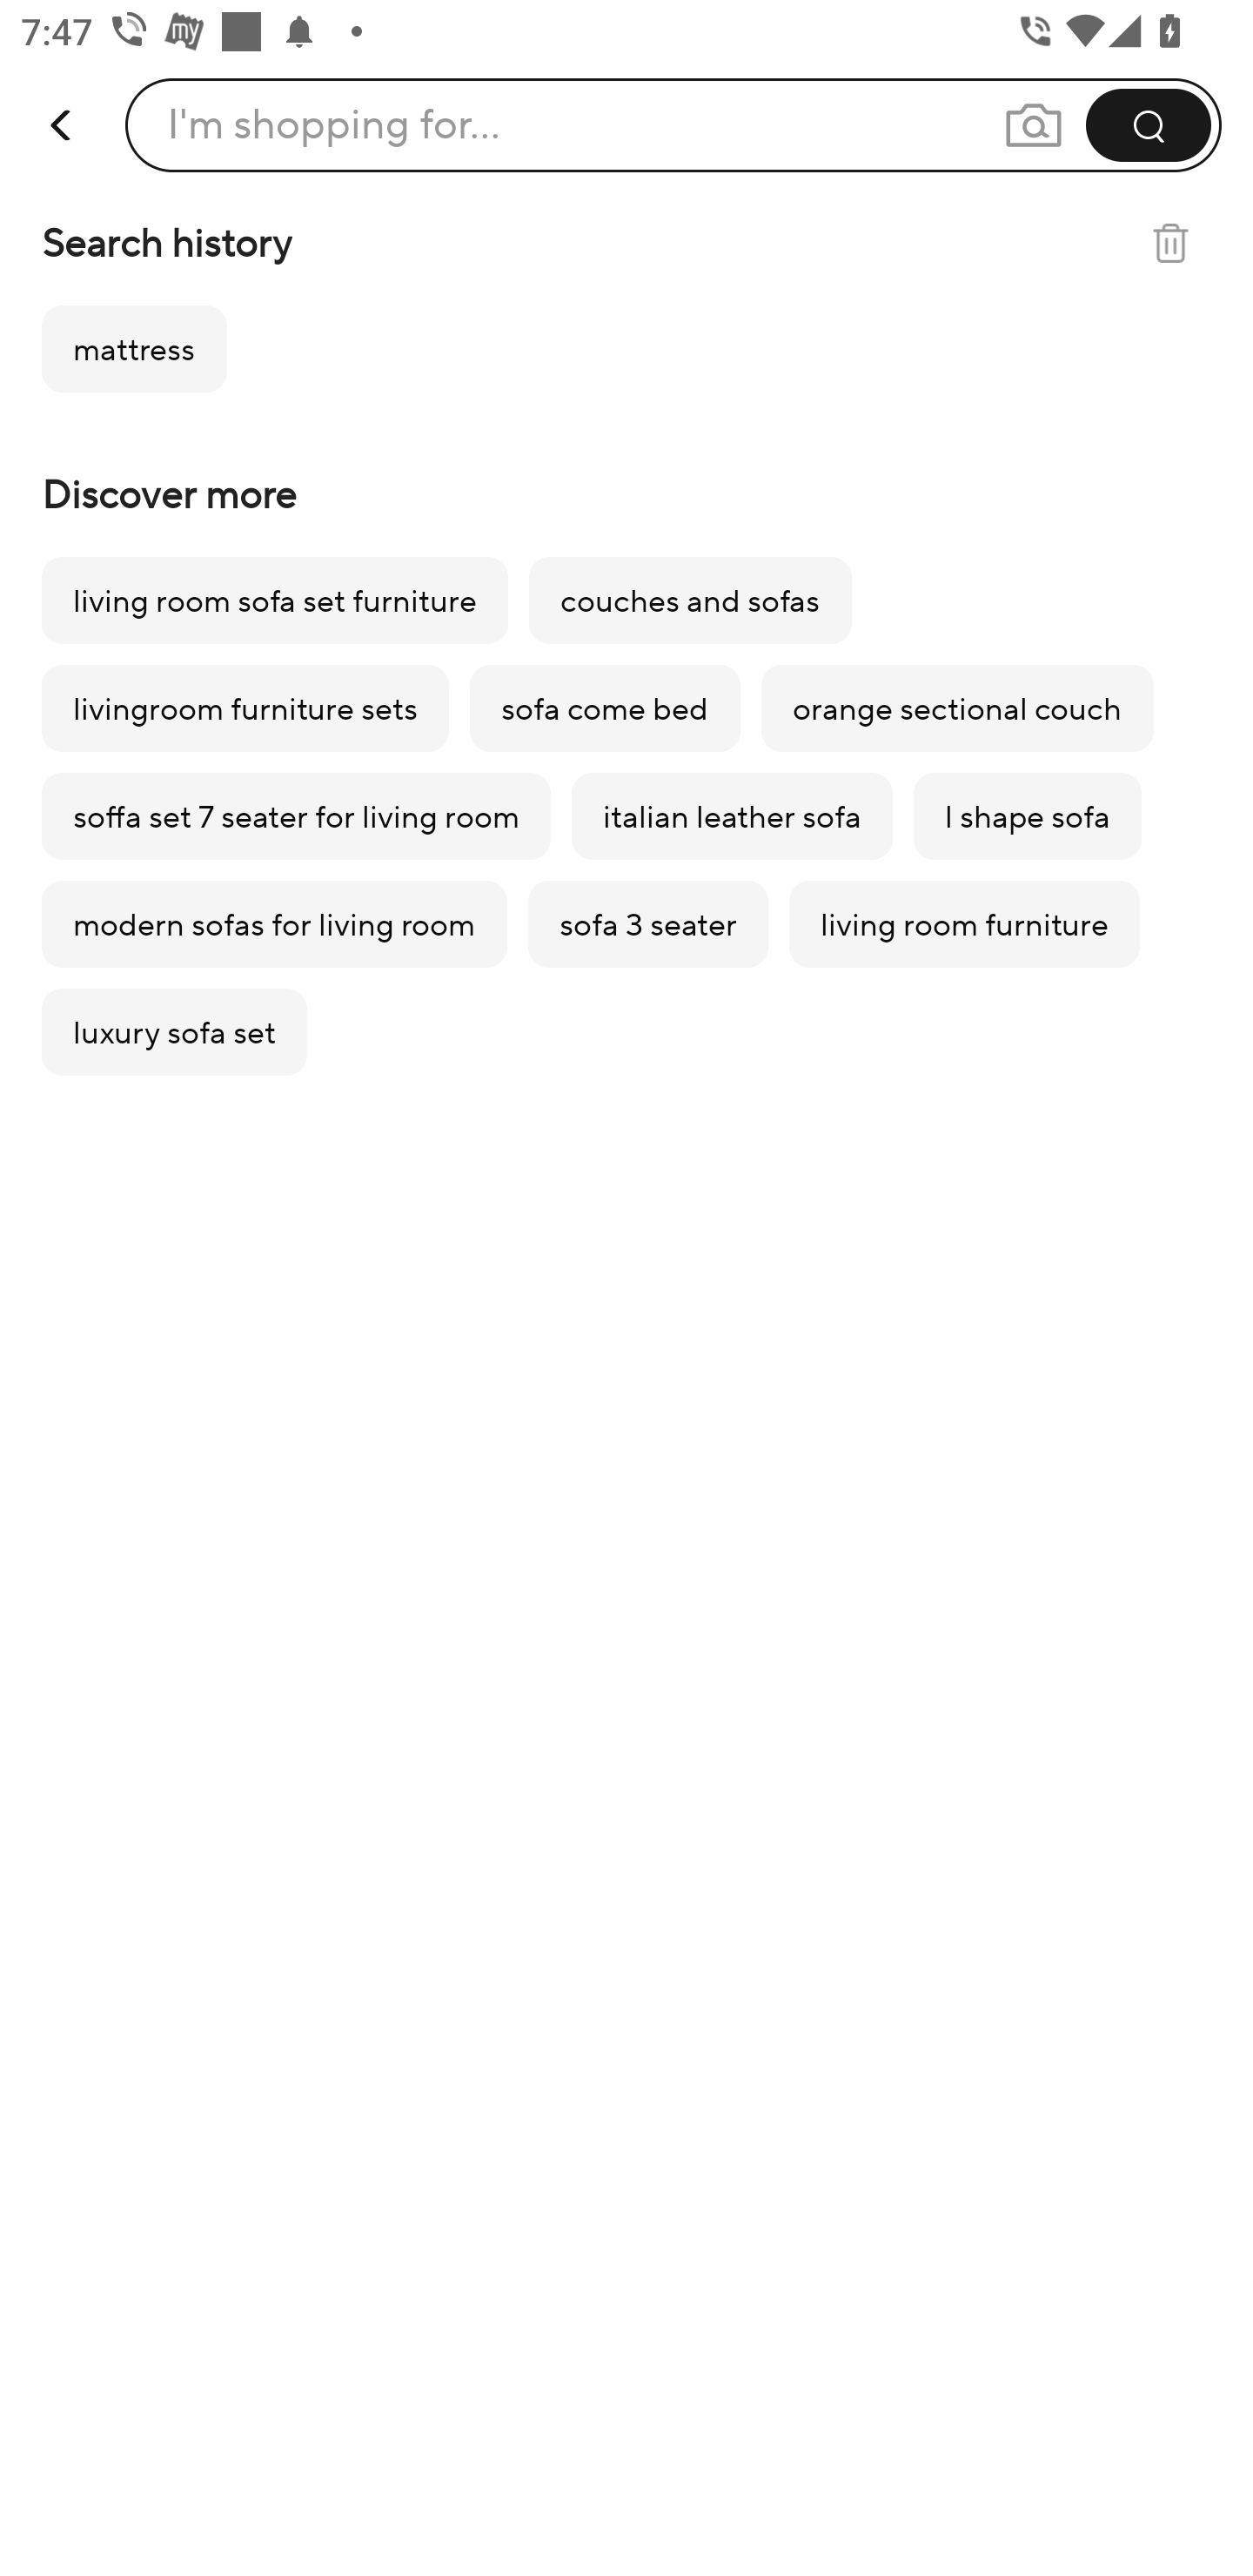 The width and height of the screenshot is (1253, 2576). Describe the element at coordinates (964, 924) in the screenshot. I see `living room furniture` at that location.